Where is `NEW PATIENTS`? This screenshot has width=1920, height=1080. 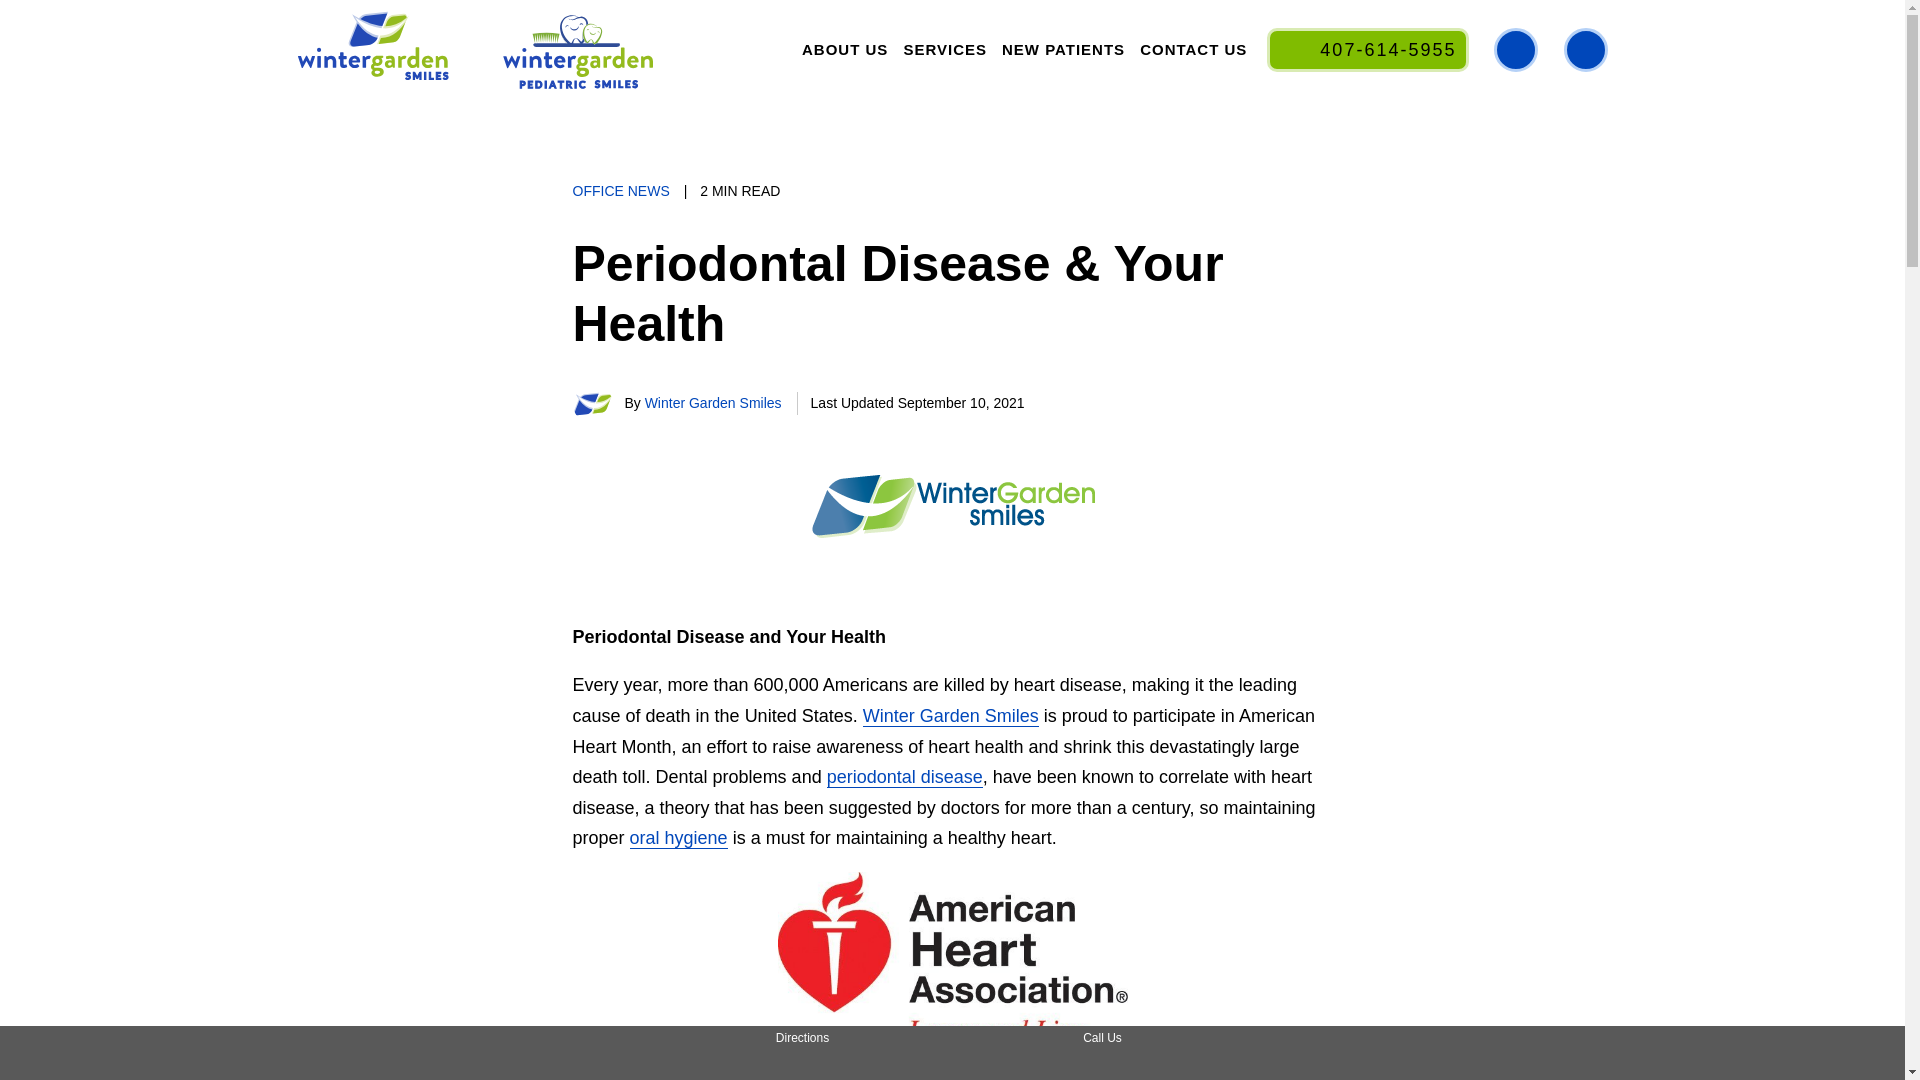
NEW PATIENTS is located at coordinates (1063, 49).